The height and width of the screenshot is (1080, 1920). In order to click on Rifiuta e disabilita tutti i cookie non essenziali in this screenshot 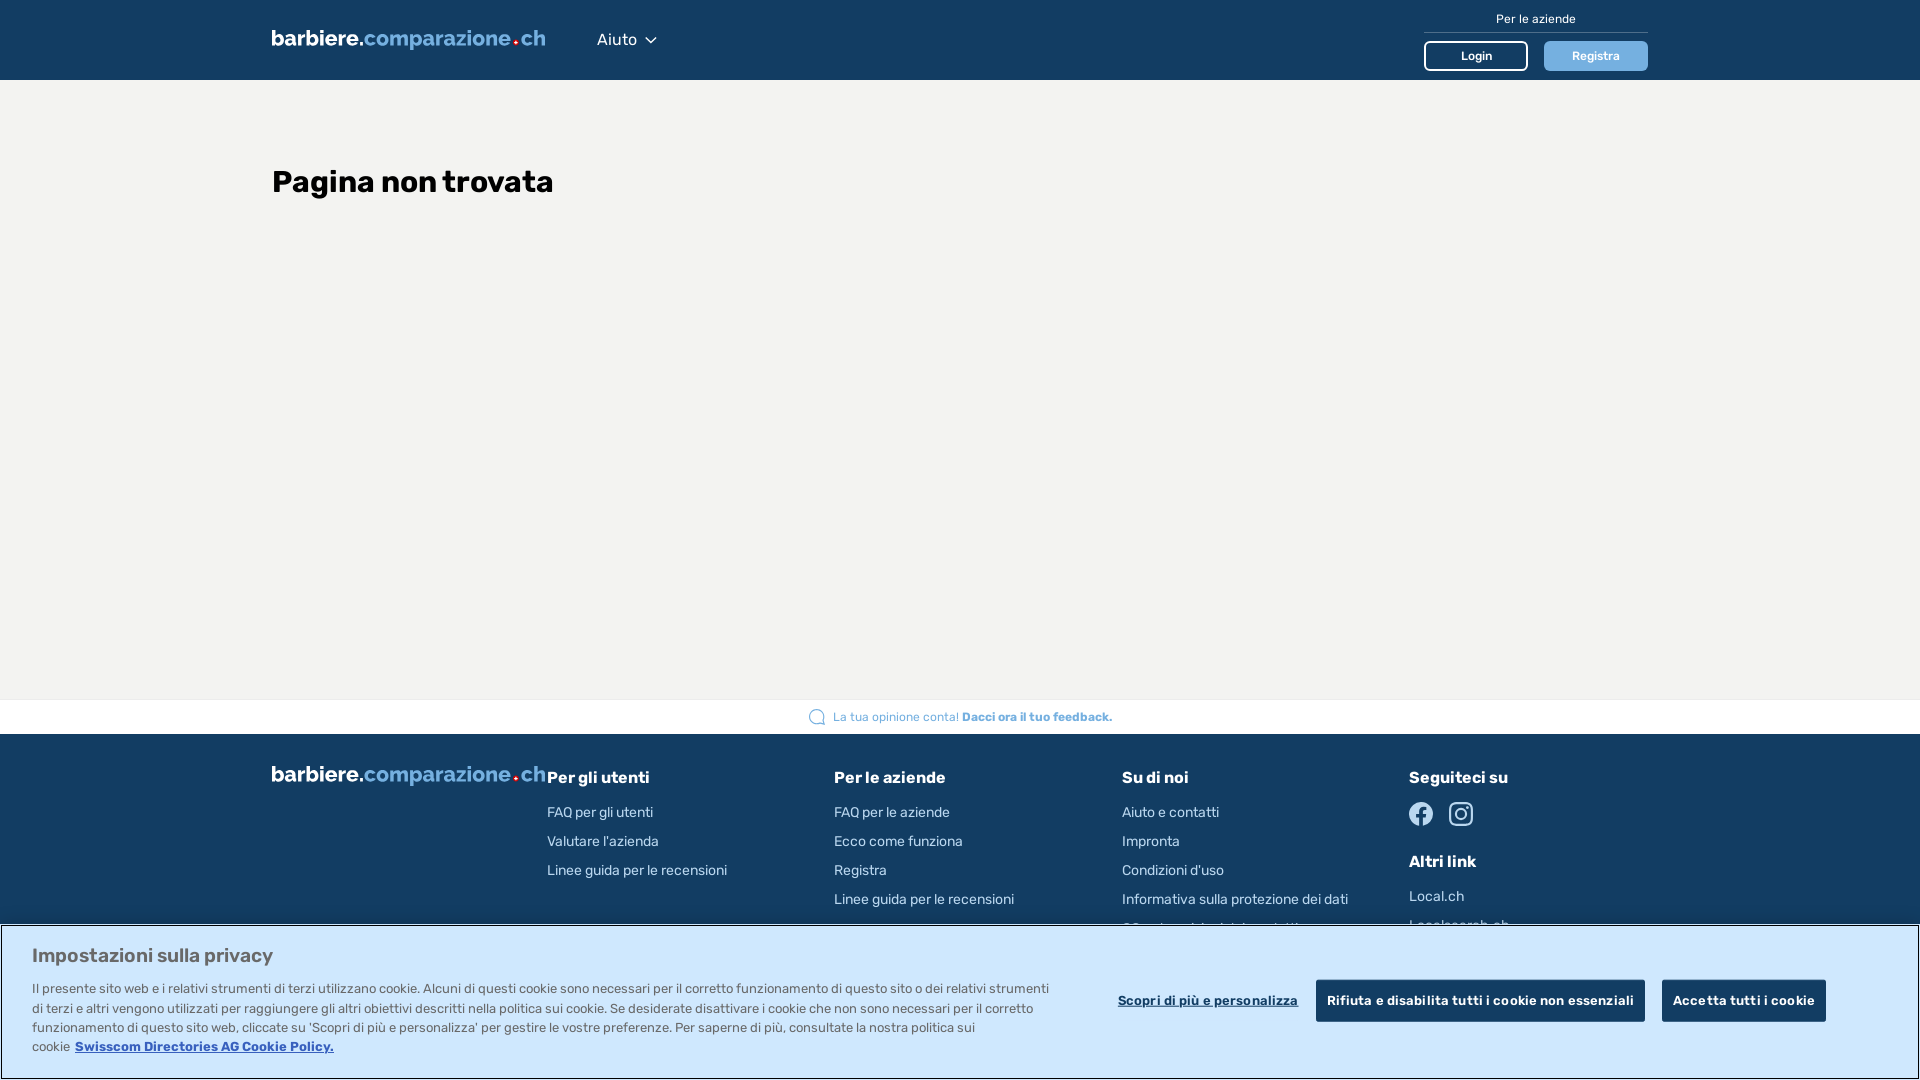, I will do `click(1481, 1001)`.